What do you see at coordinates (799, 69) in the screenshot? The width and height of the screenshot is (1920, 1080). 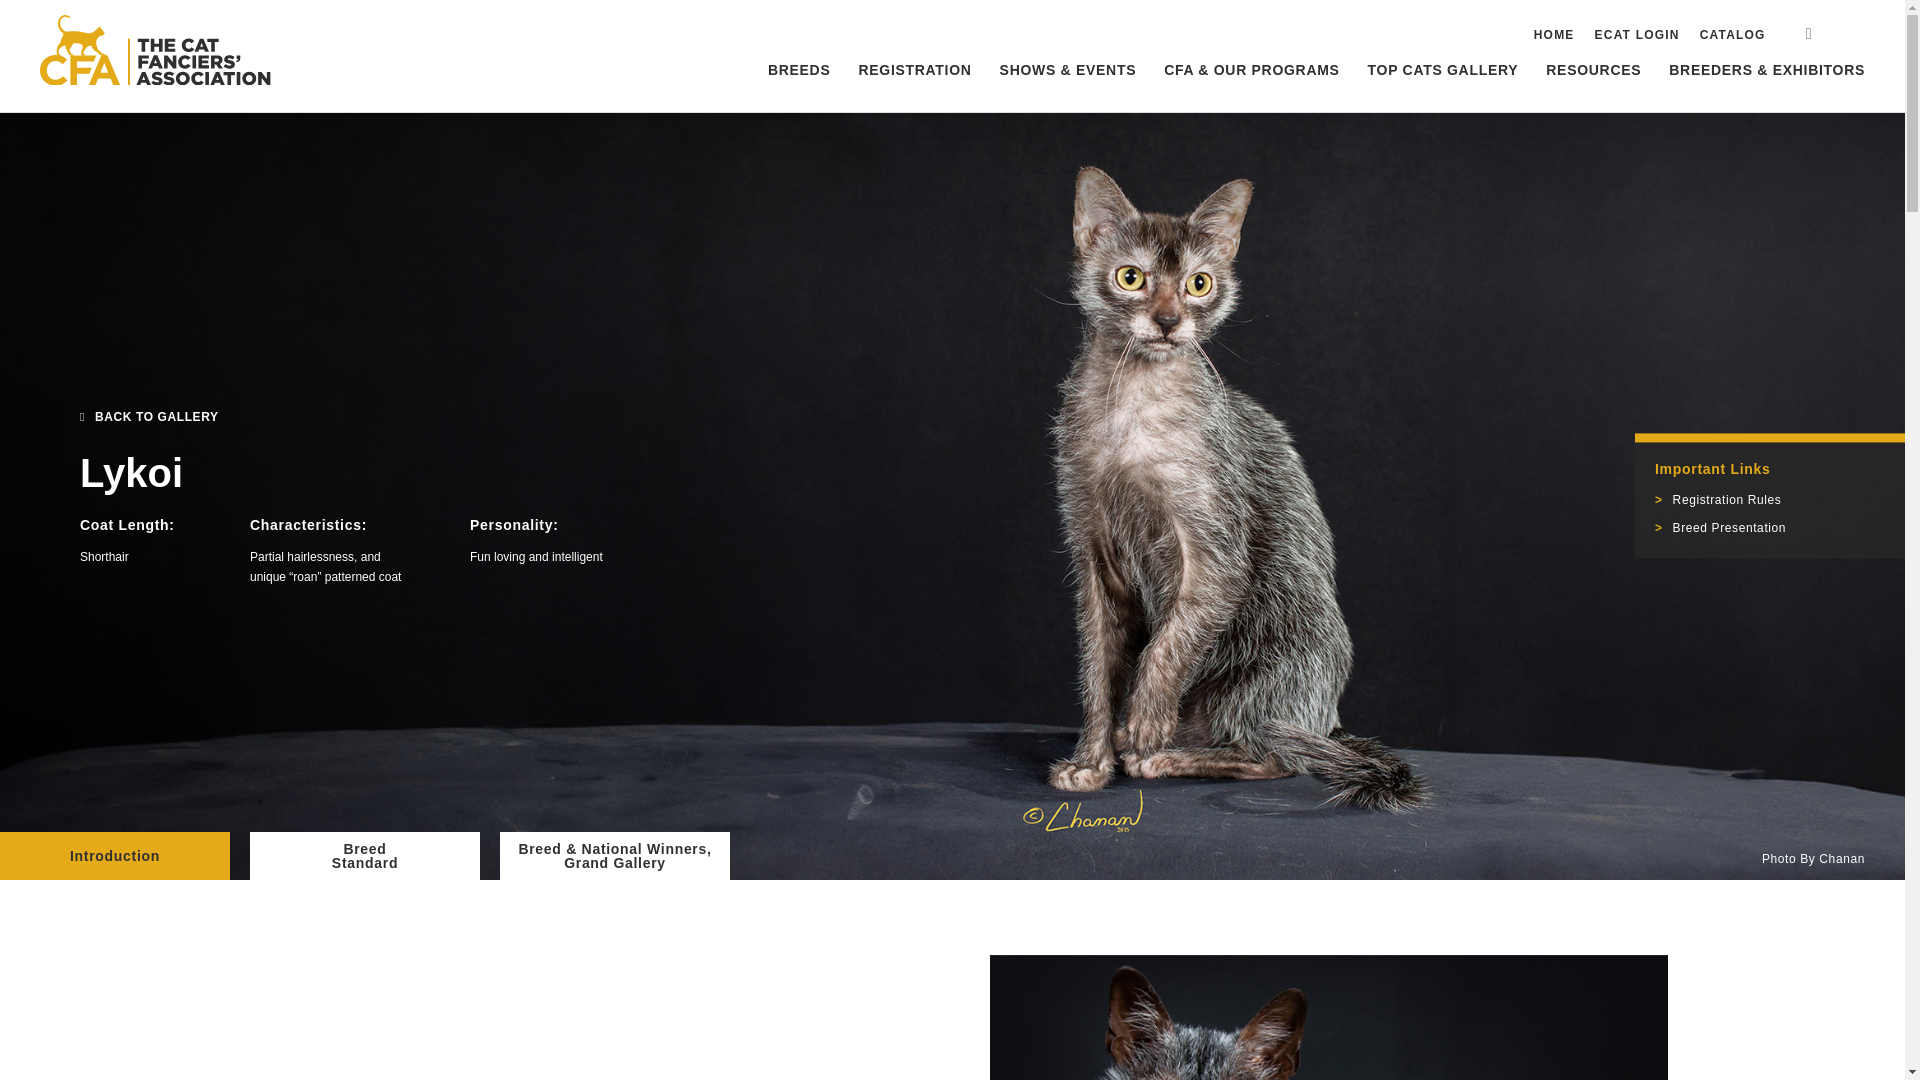 I see `BREEDS` at bounding box center [799, 69].